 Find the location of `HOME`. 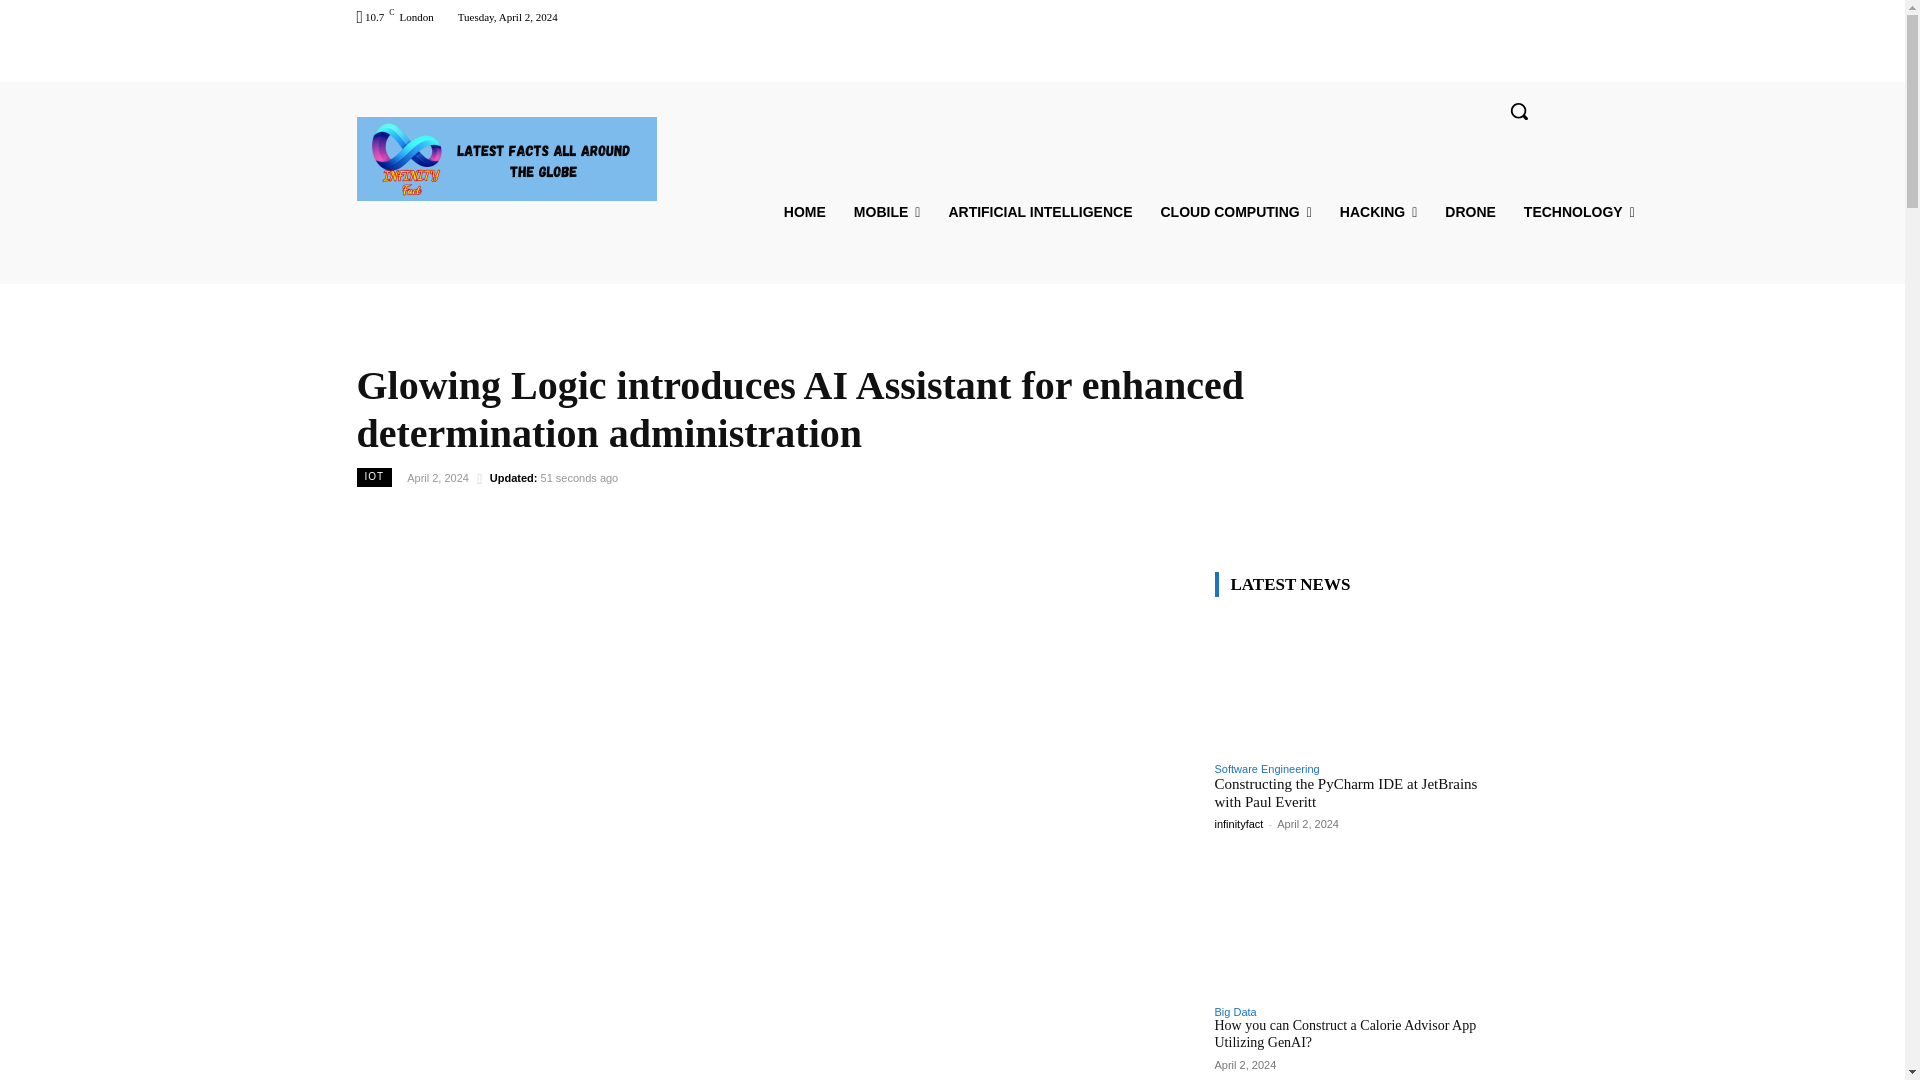

HOME is located at coordinates (804, 212).